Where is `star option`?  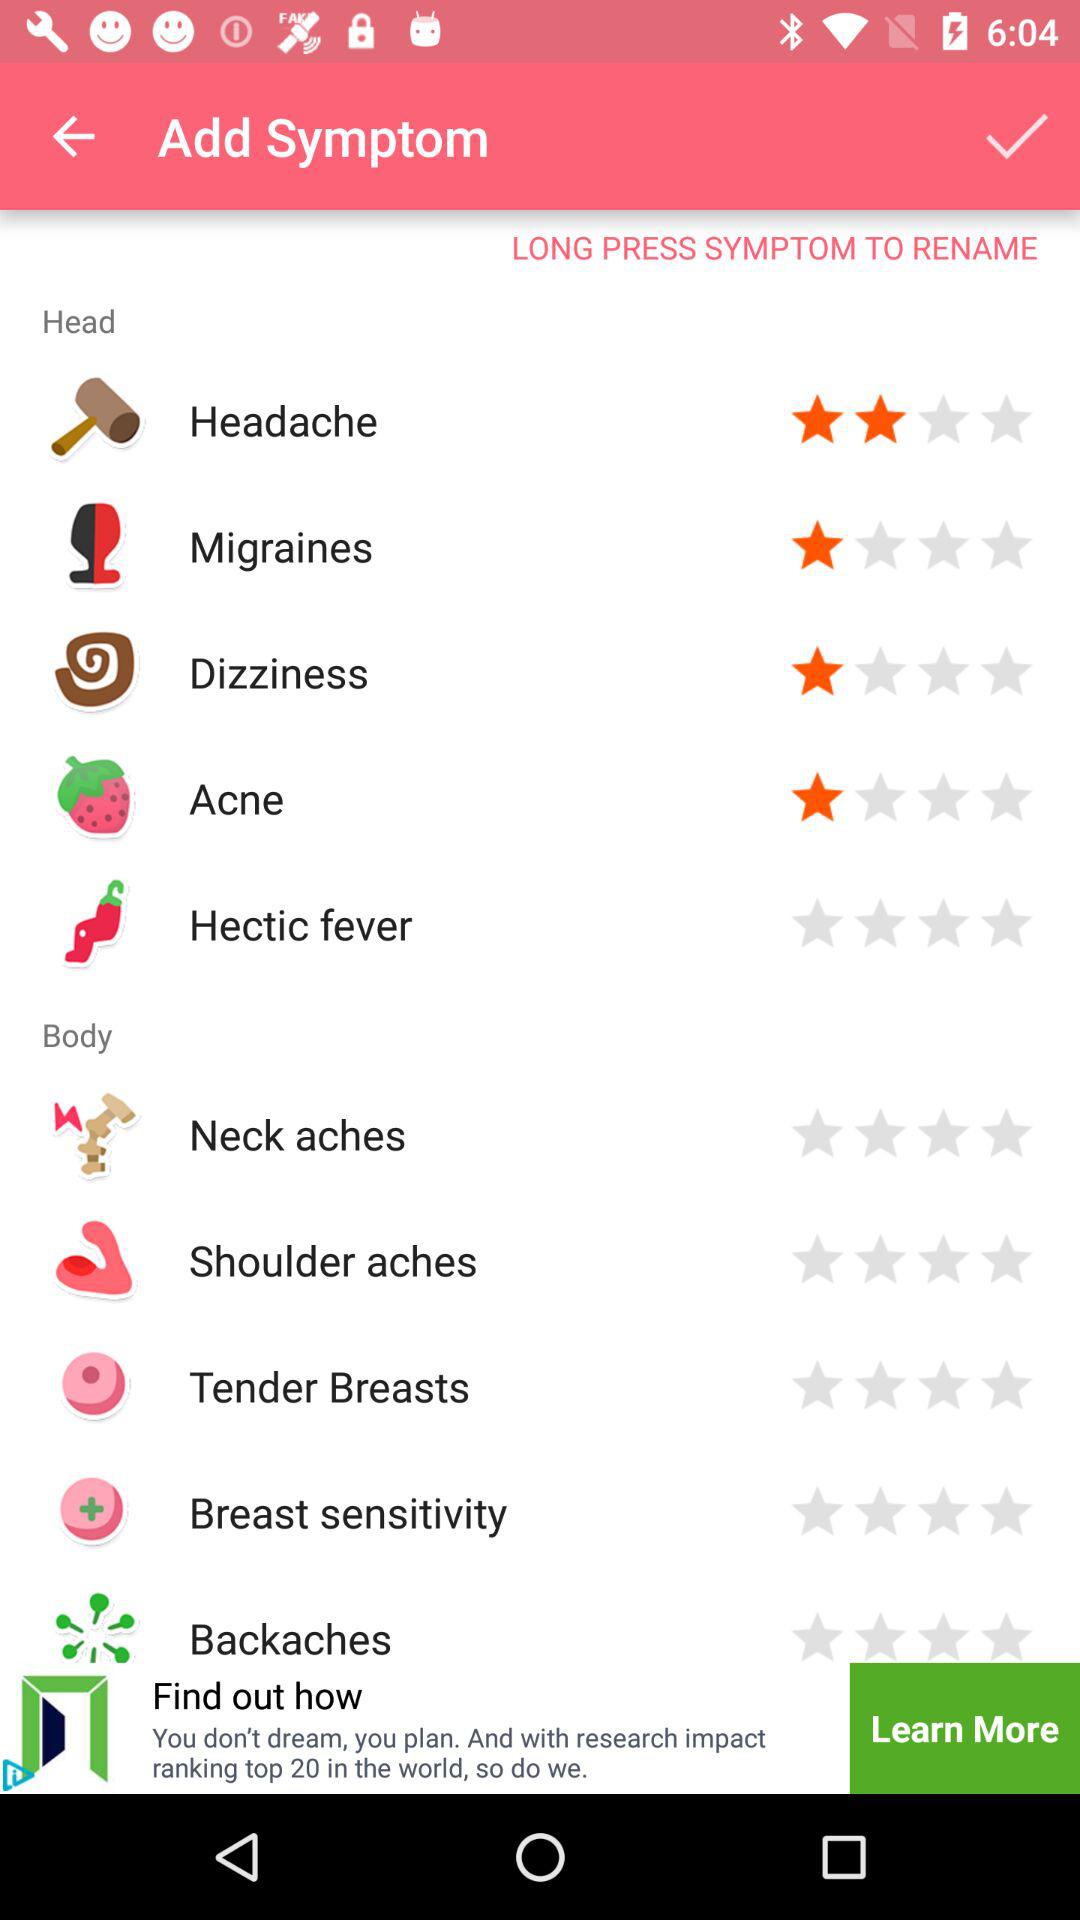 star option is located at coordinates (1006, 1512).